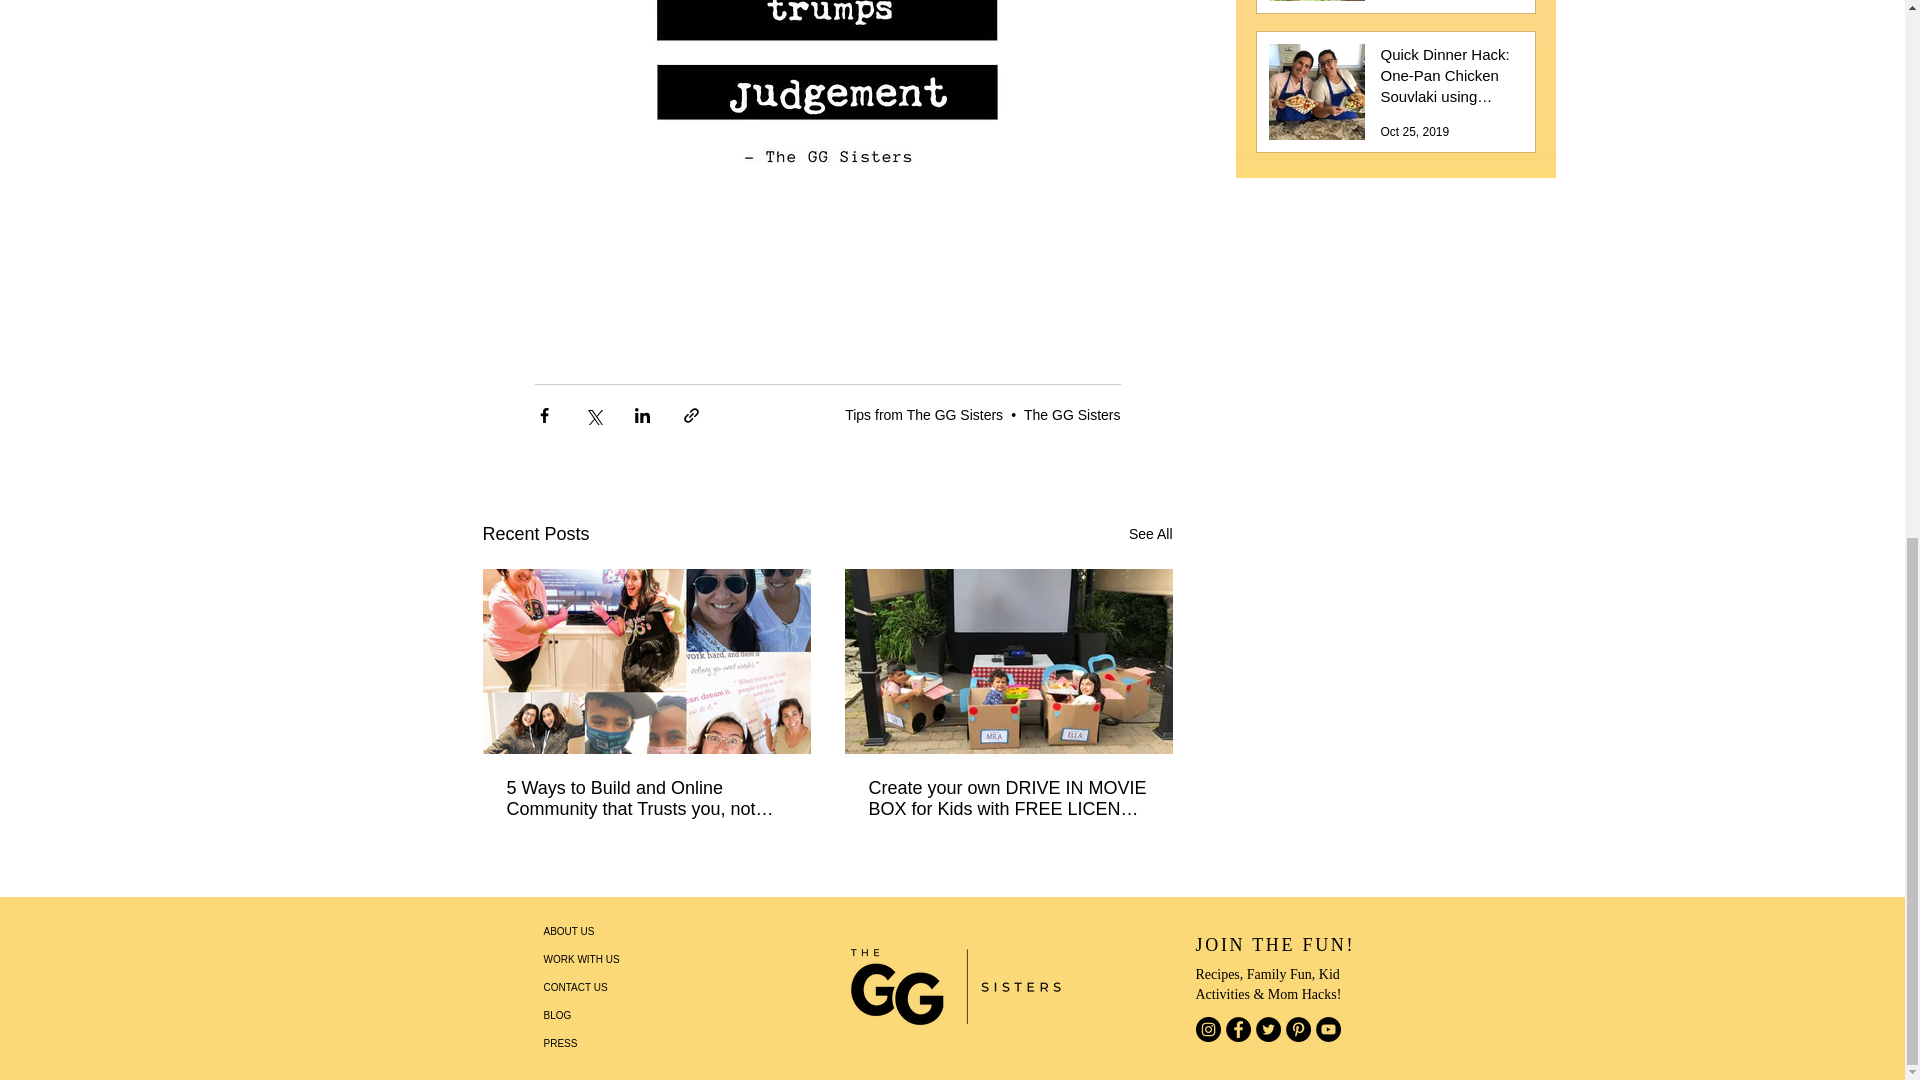  I want to click on BLOG, so click(614, 1016).